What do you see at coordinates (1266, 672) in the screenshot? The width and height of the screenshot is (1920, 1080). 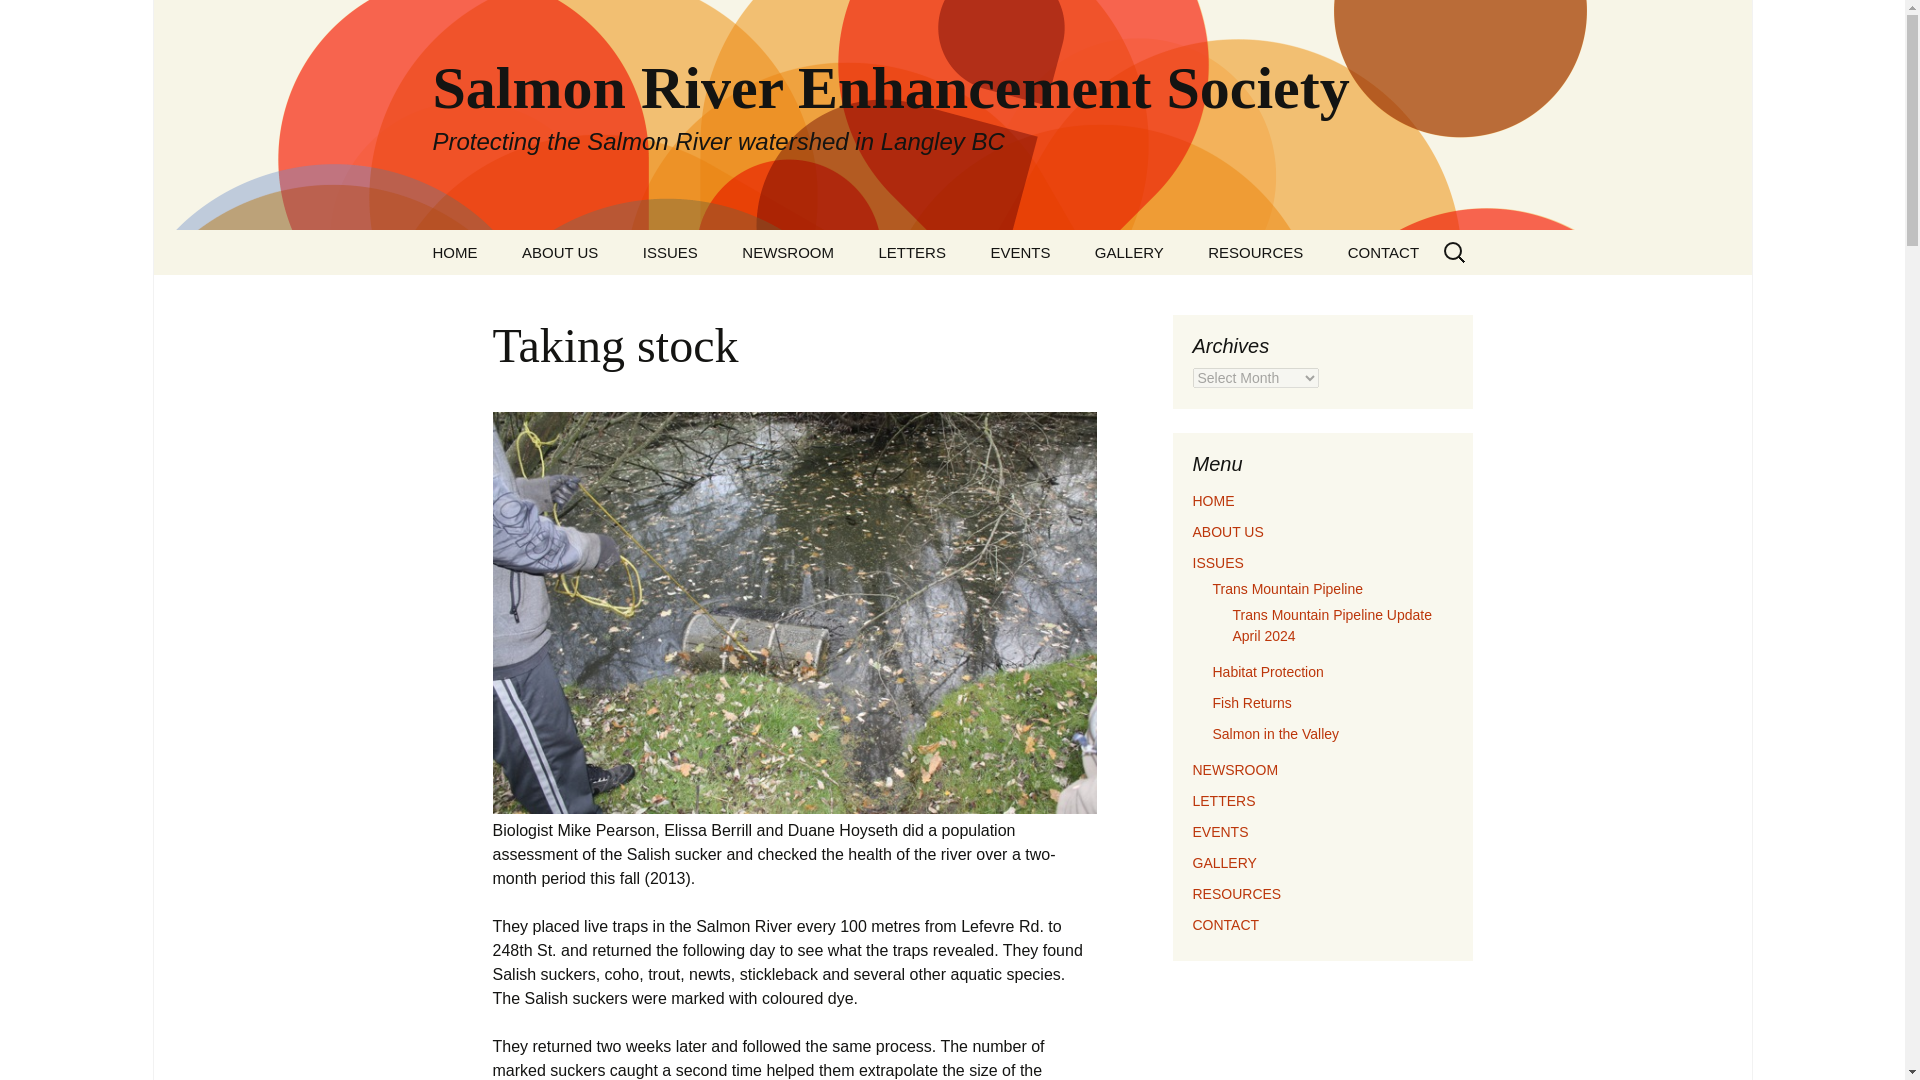 I see `Habitat Protection` at bounding box center [1266, 672].